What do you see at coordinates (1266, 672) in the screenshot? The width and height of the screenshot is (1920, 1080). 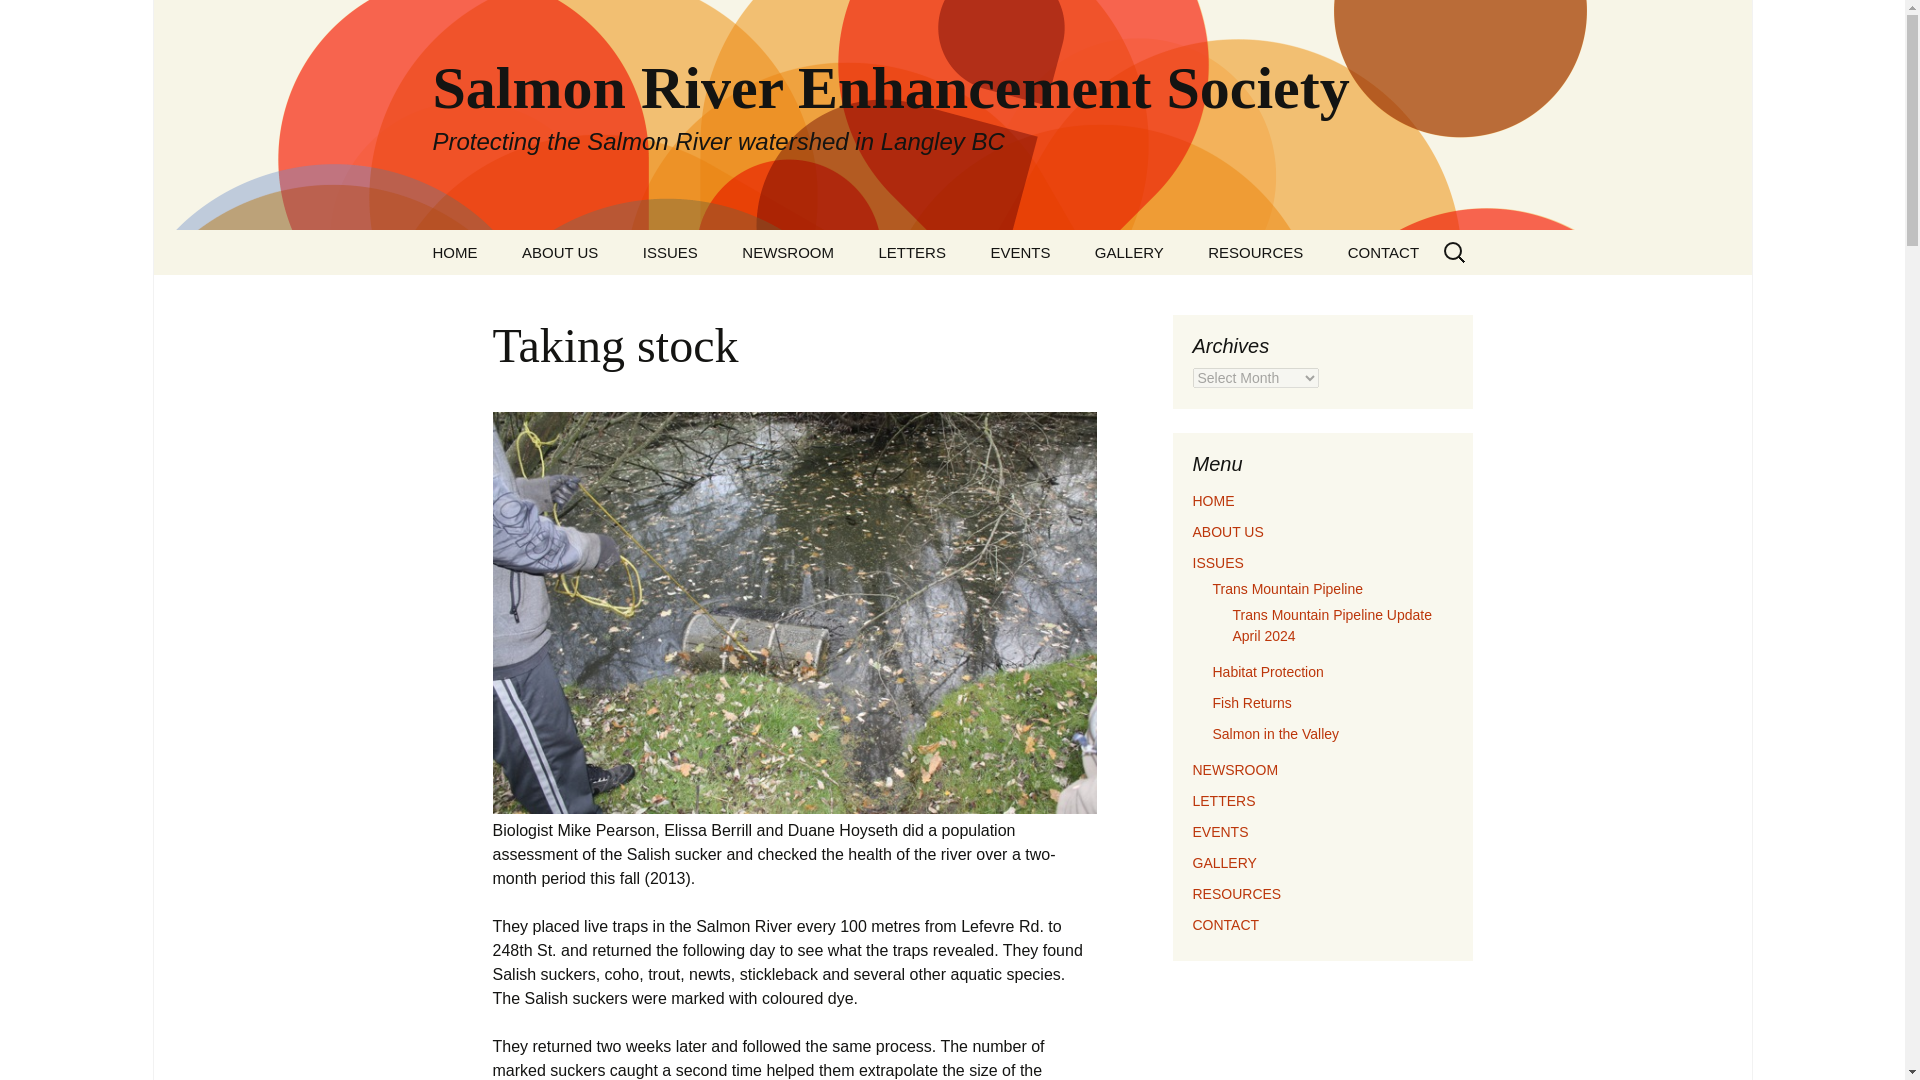 I see `Habitat Protection` at bounding box center [1266, 672].